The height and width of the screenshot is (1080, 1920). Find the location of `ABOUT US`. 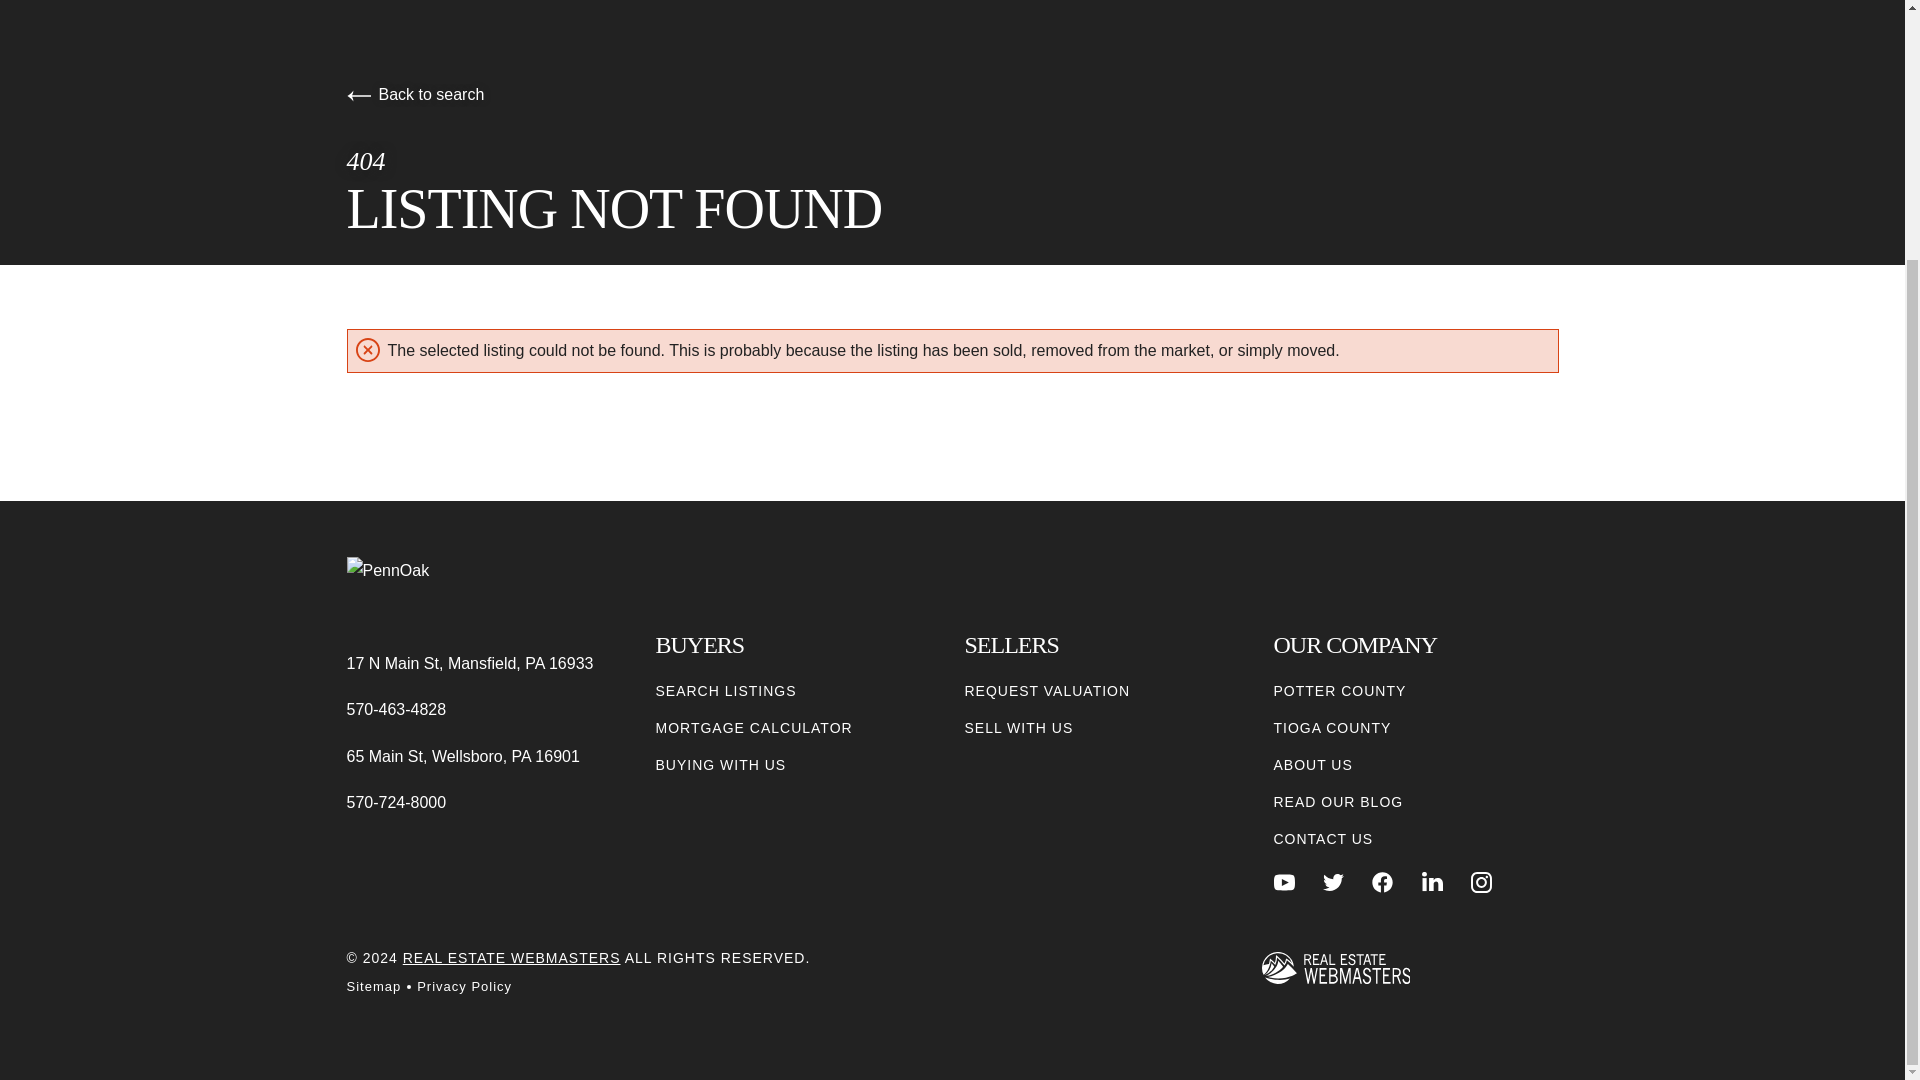

ABOUT US is located at coordinates (1314, 765).